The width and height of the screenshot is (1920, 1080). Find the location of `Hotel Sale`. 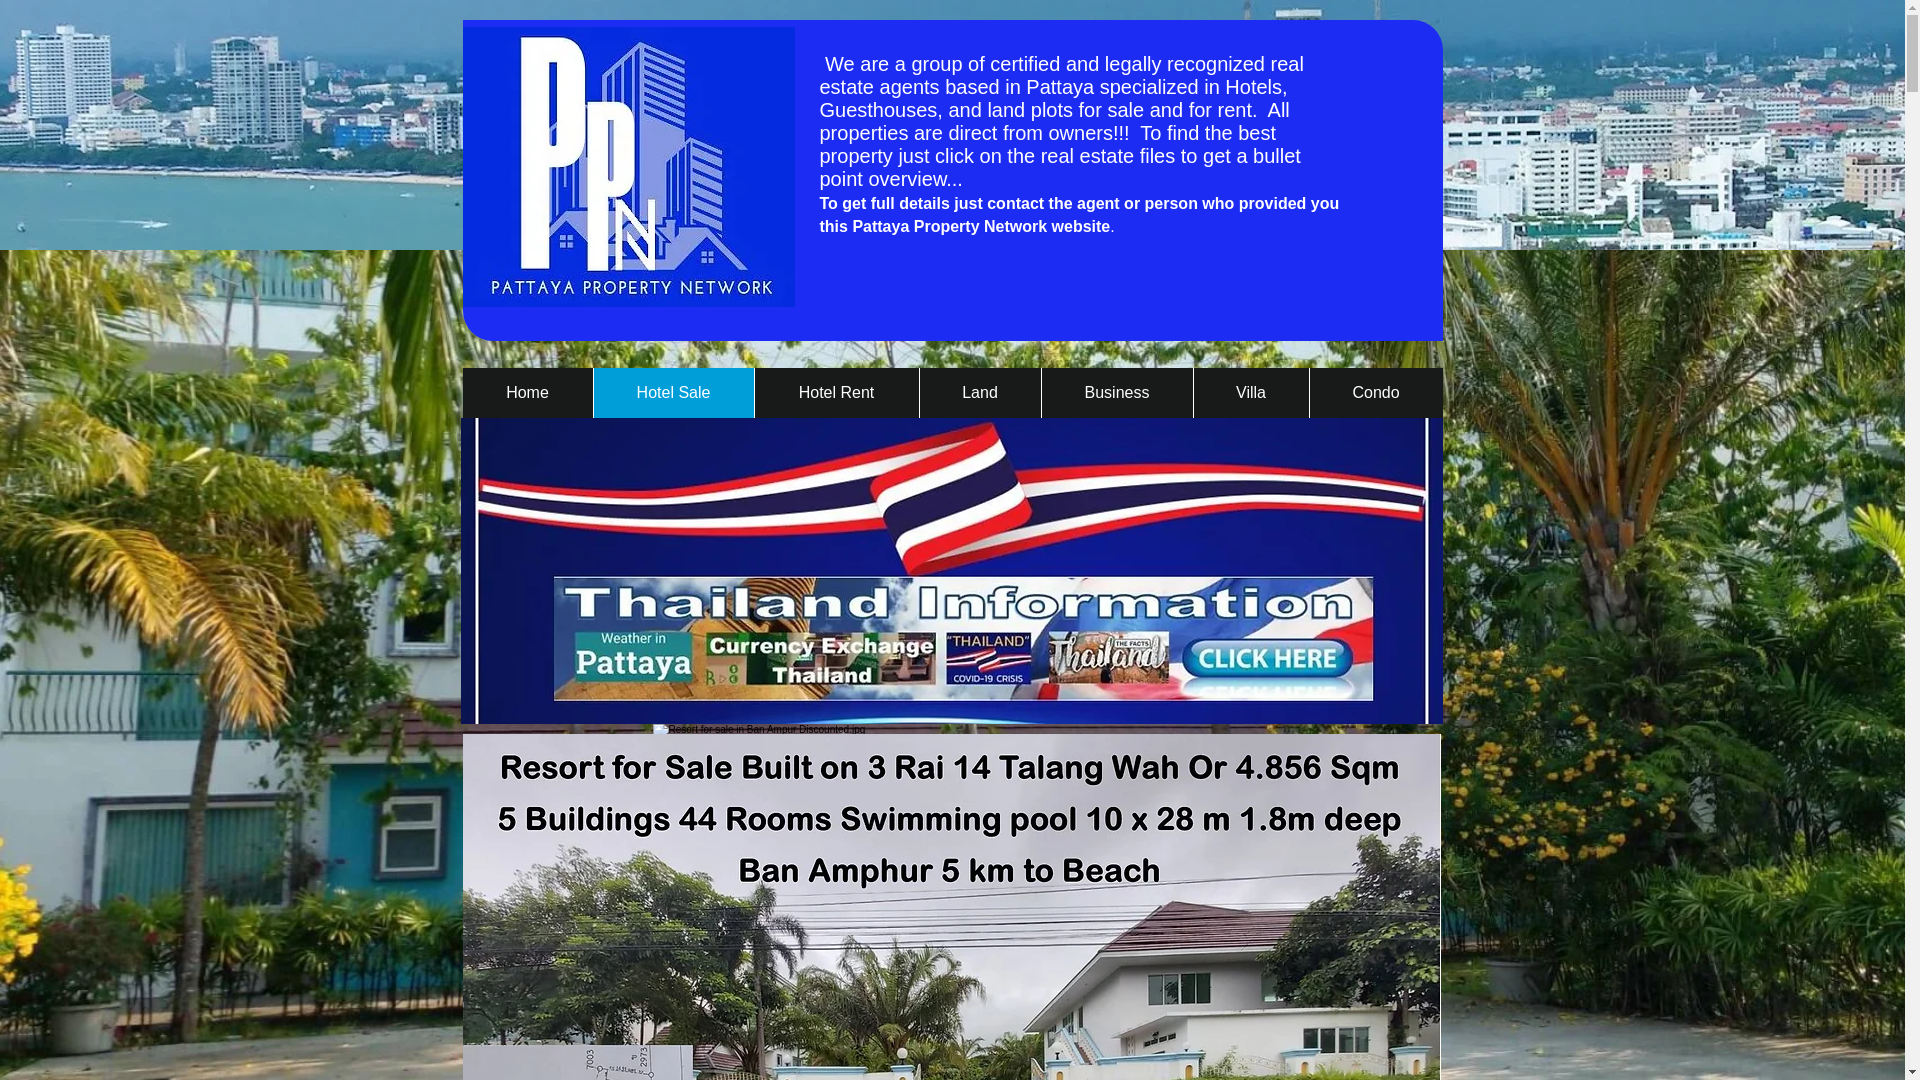

Hotel Sale is located at coordinates (672, 392).